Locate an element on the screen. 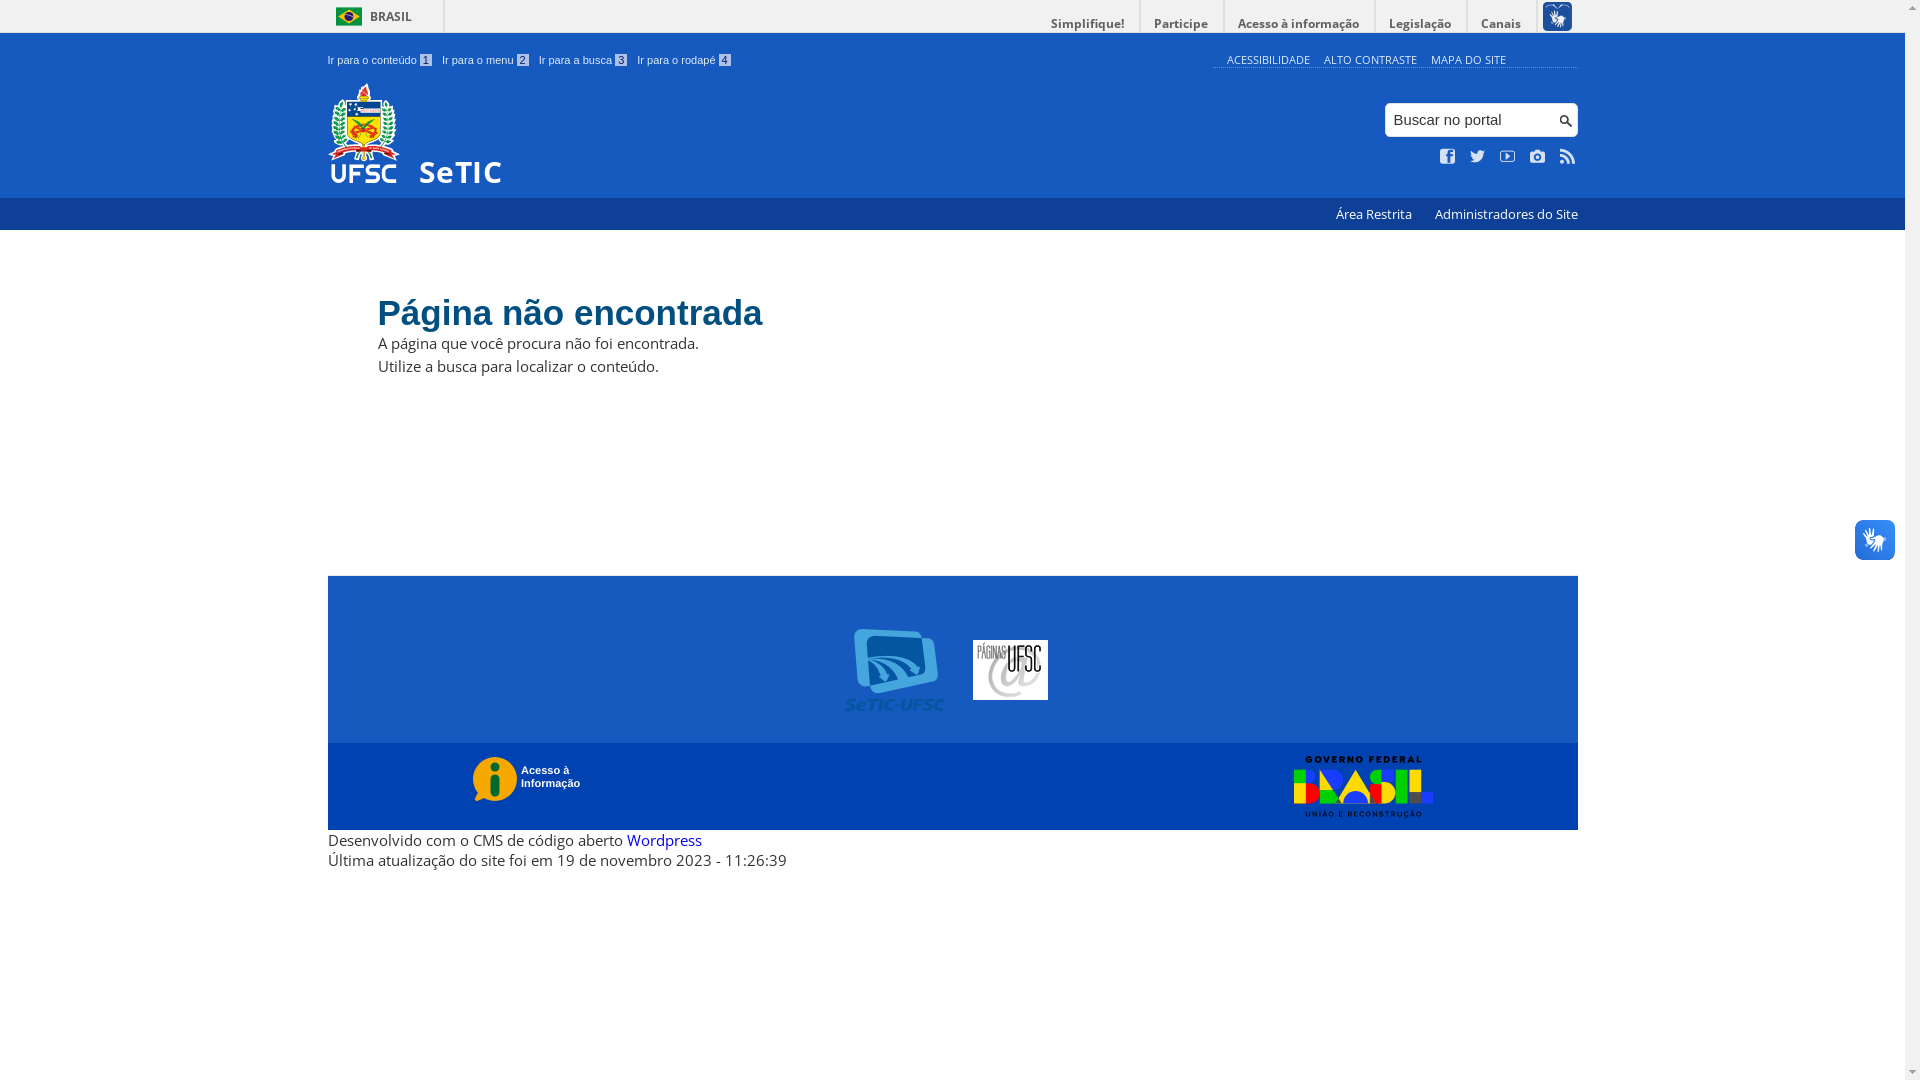 The width and height of the screenshot is (1920, 1080). Ir para o menu 2 is located at coordinates (486, 60).